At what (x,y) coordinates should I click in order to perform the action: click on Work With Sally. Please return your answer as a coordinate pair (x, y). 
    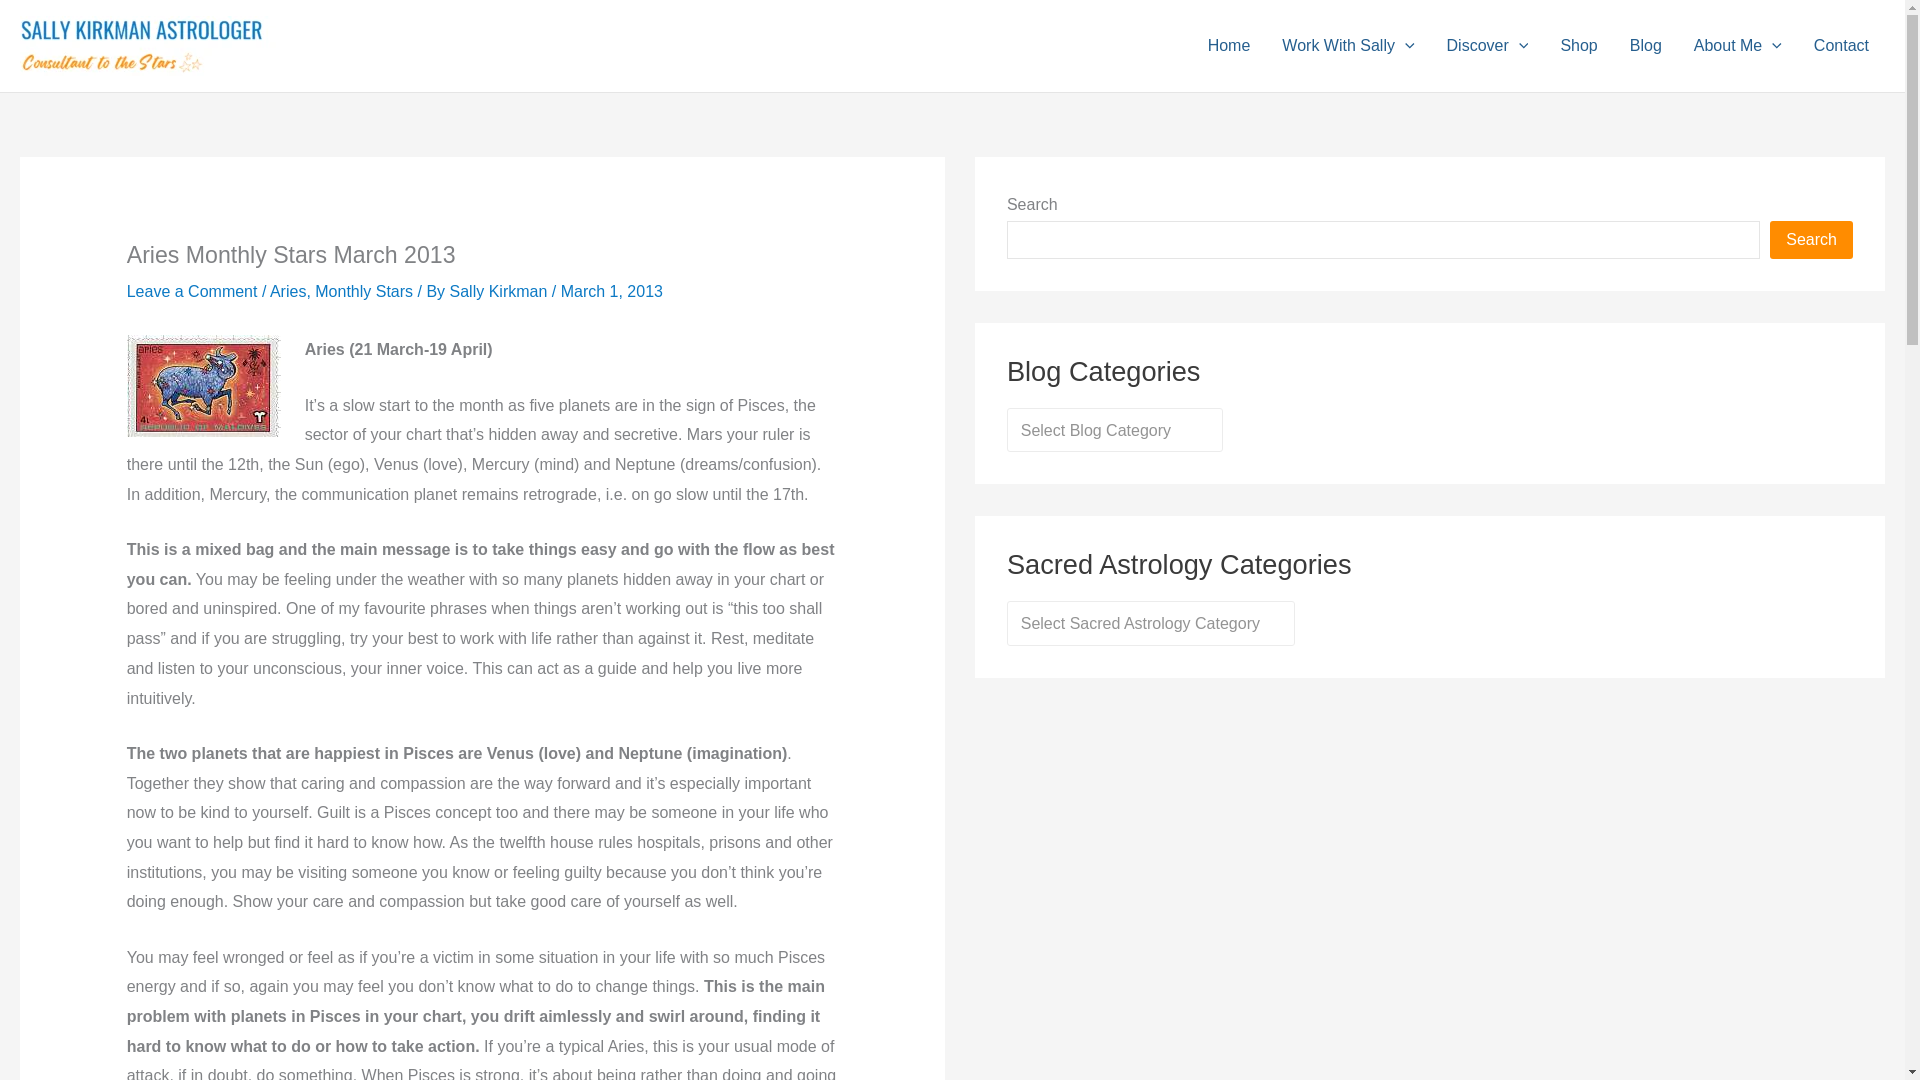
    Looking at the image, I should click on (1348, 46).